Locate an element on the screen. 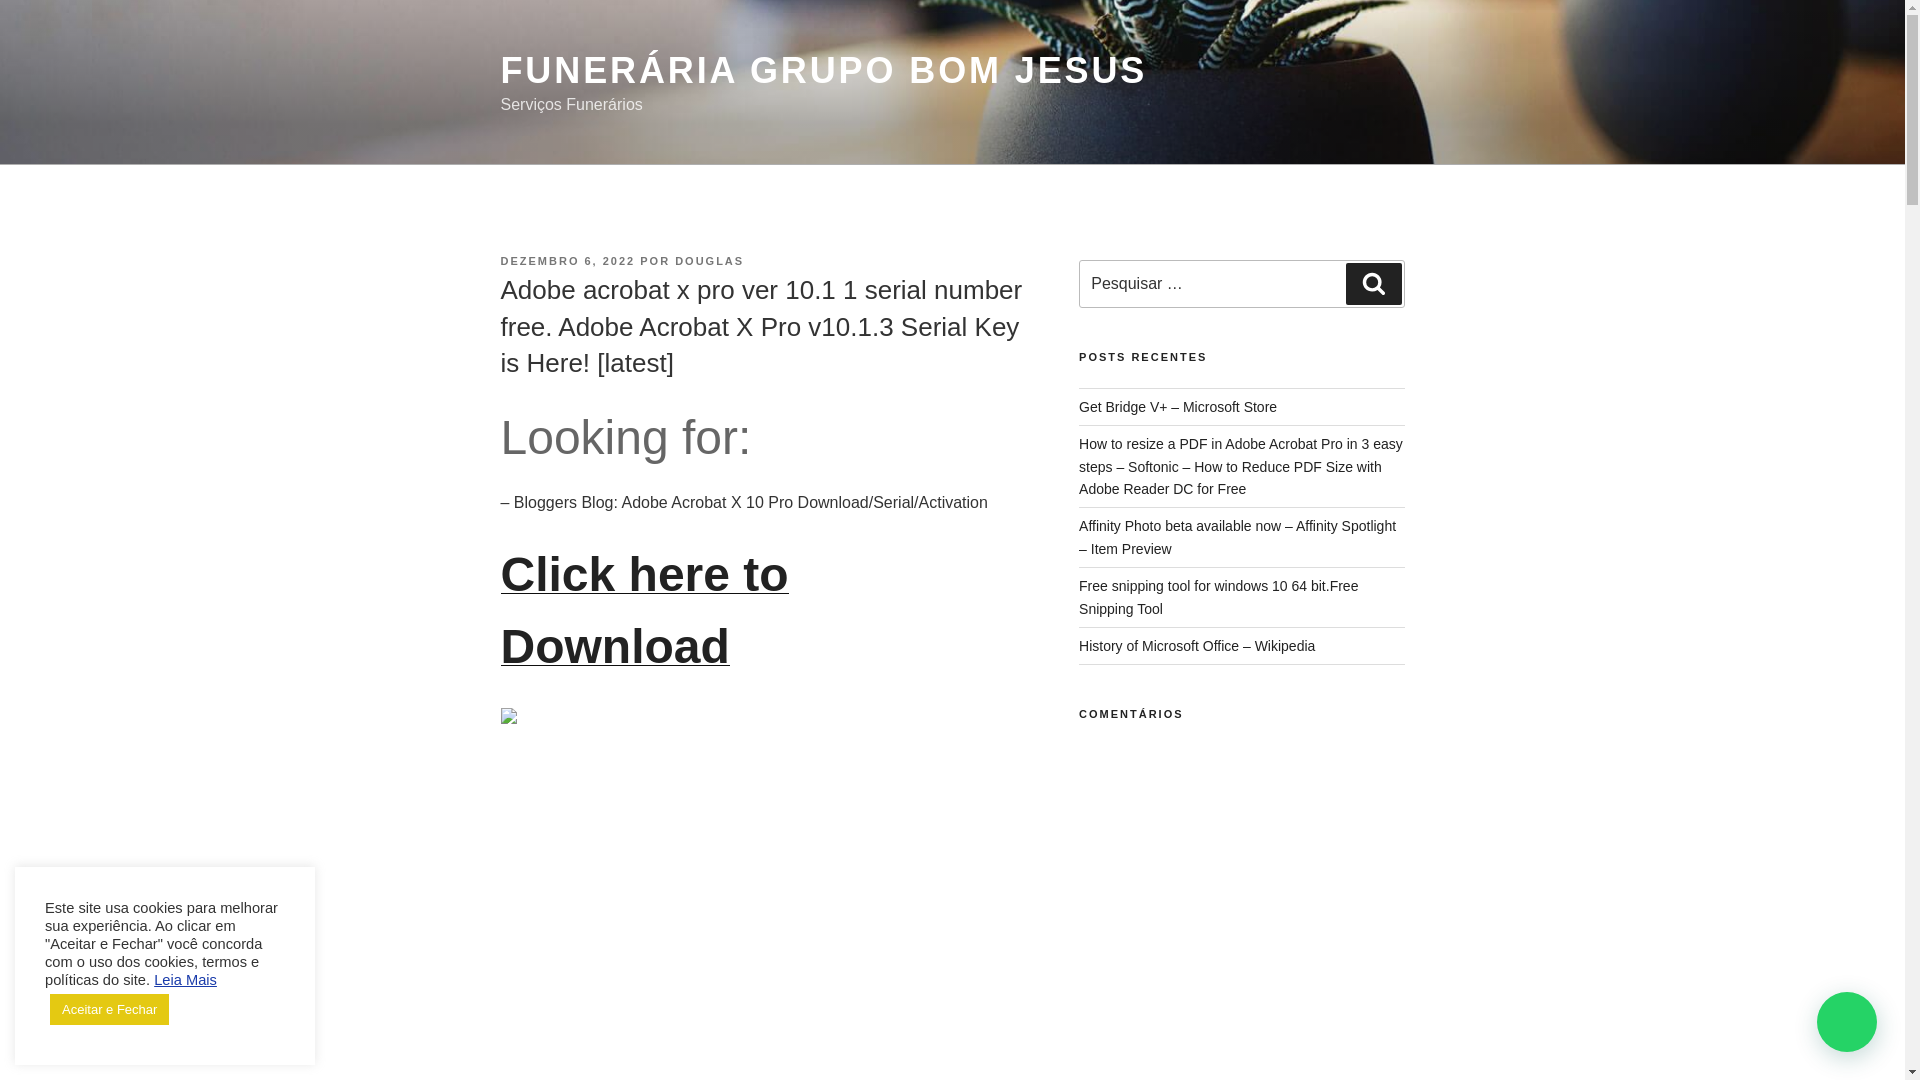 This screenshot has width=1920, height=1080. Free snipping tool for windows 10 64 bit.Free Snipping Tool is located at coordinates (1218, 596).